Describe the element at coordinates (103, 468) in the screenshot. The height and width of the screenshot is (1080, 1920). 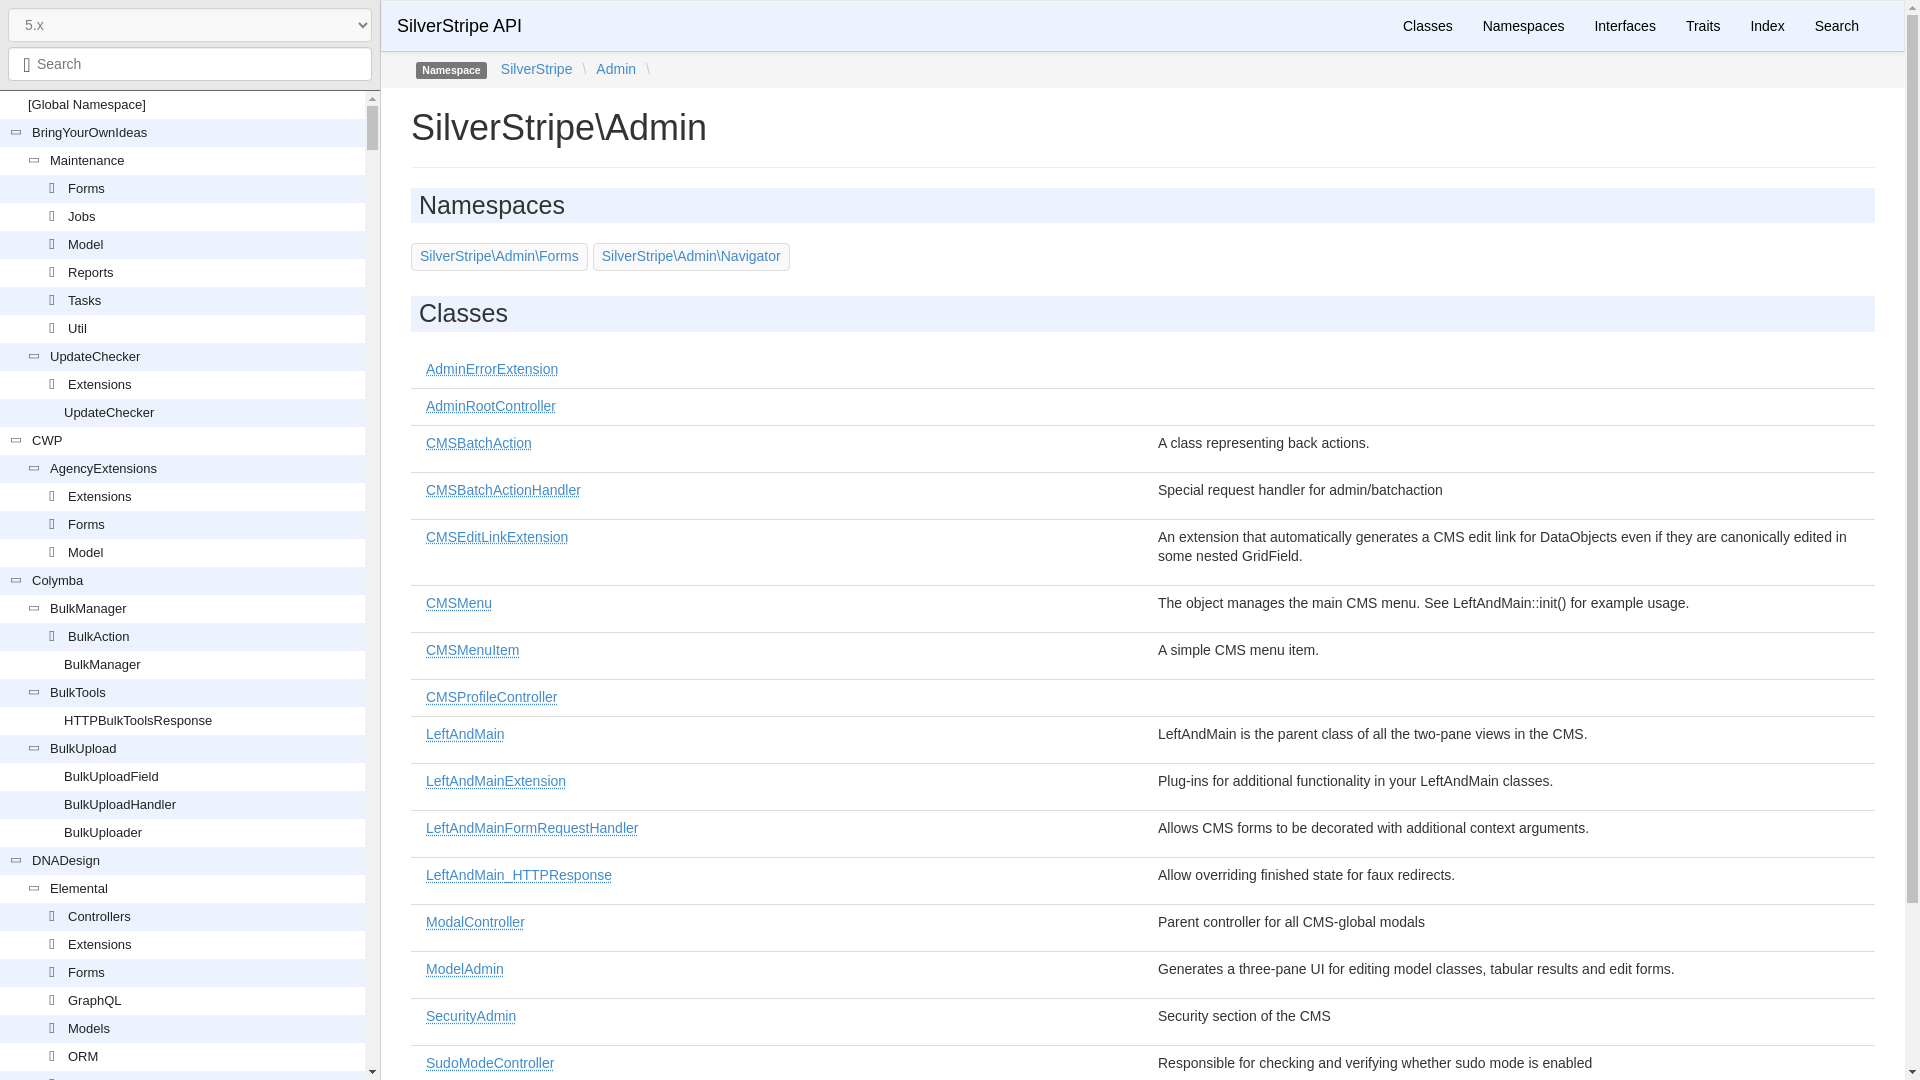
I see `AgencyExtensions` at that location.